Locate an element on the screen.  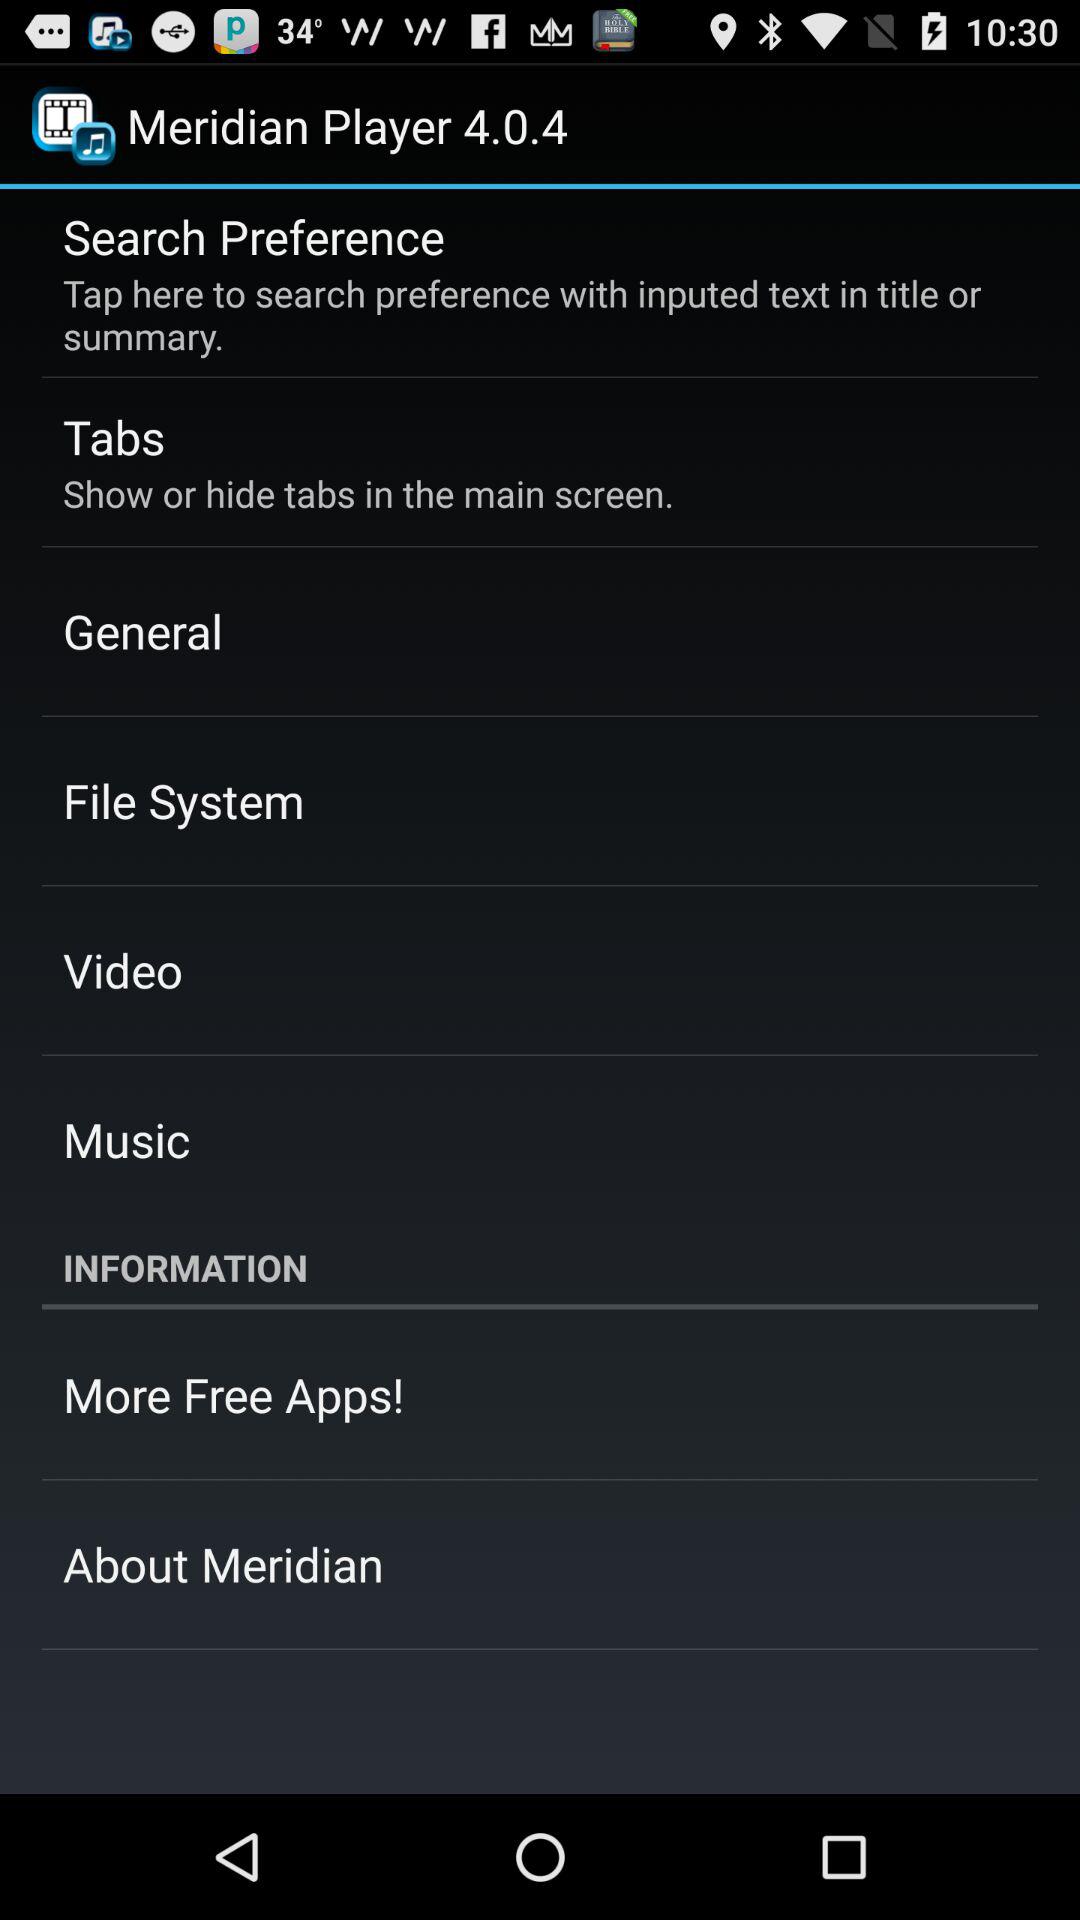
open the information item is located at coordinates (540, 1267).